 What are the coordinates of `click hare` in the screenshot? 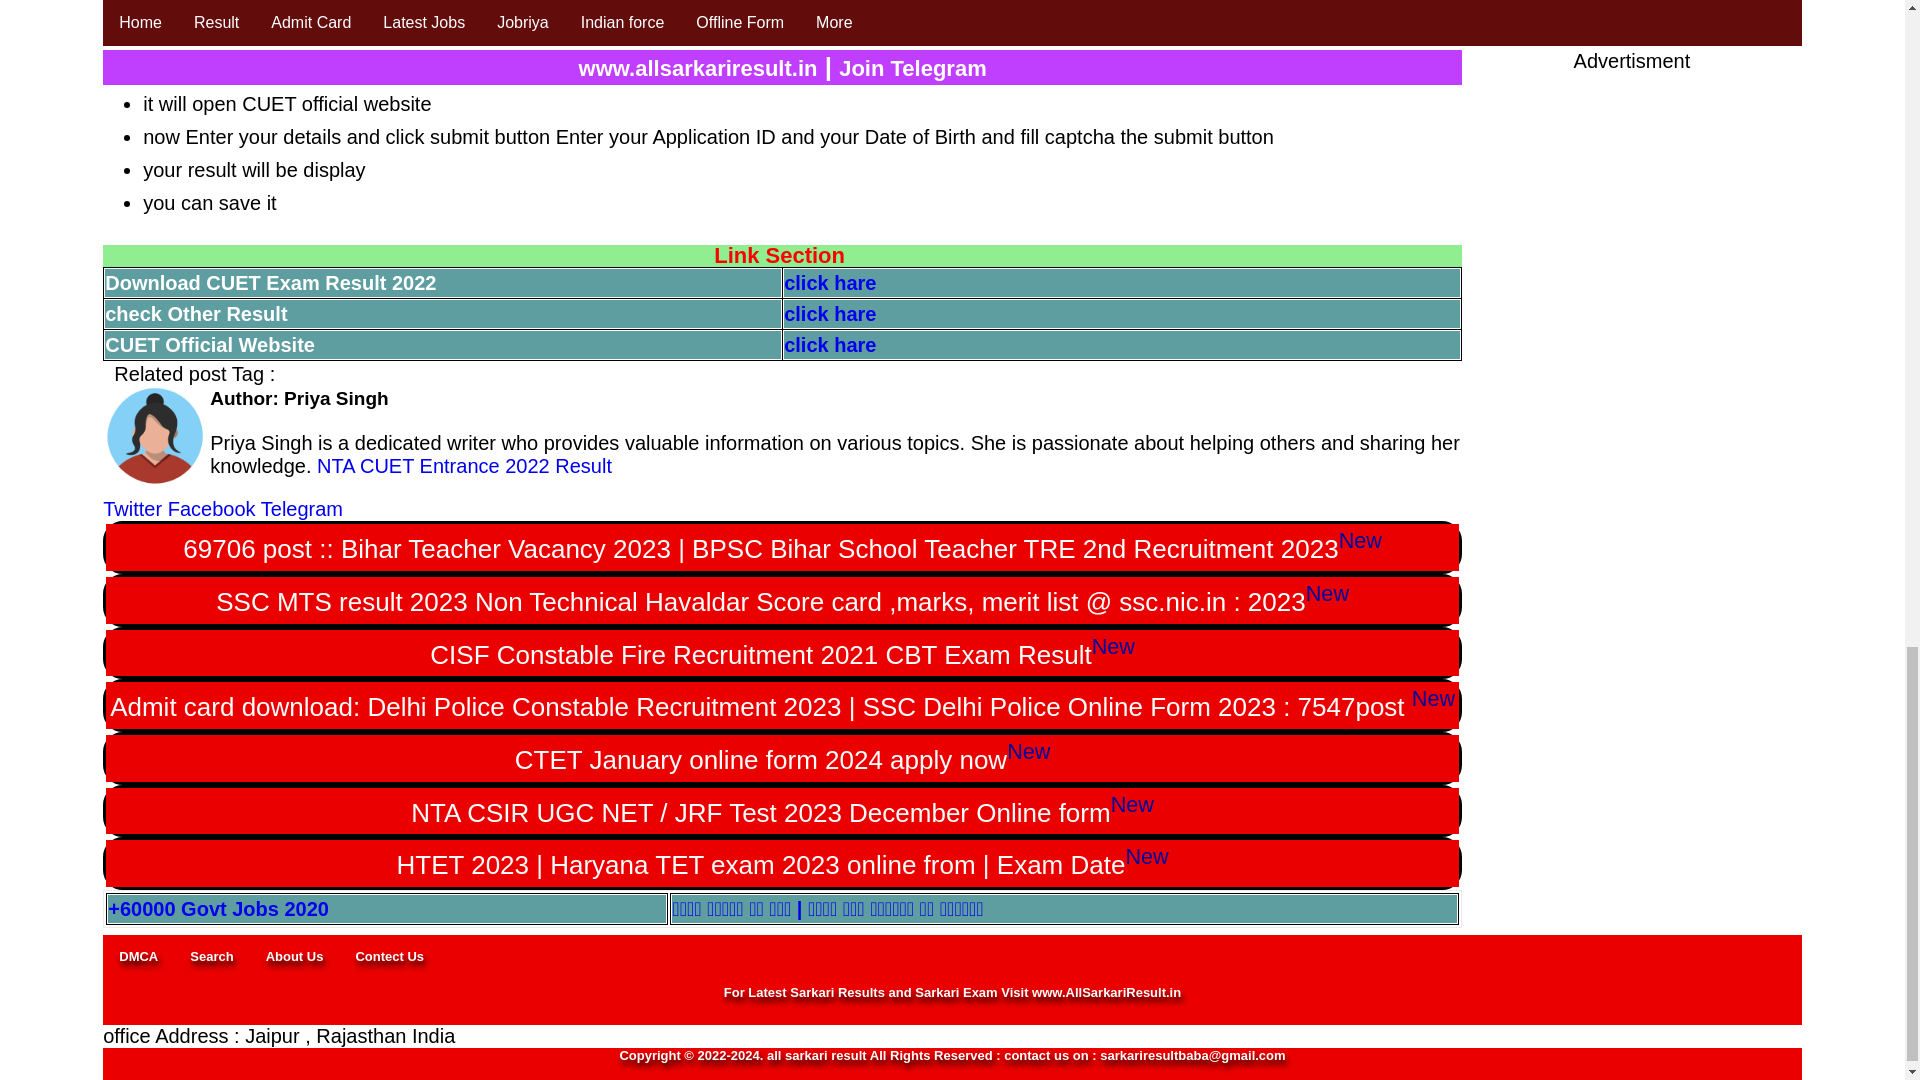 It's located at (829, 314).